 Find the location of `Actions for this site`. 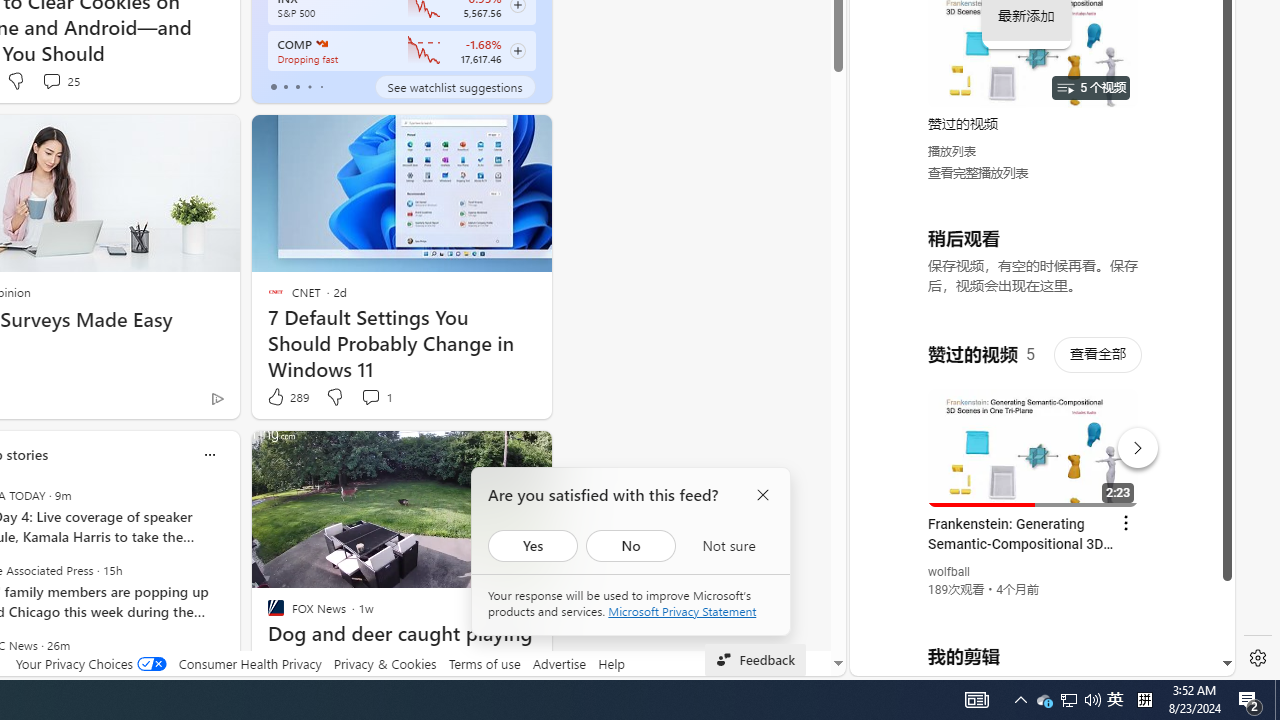

Actions for this site is located at coordinates (1131, 443).